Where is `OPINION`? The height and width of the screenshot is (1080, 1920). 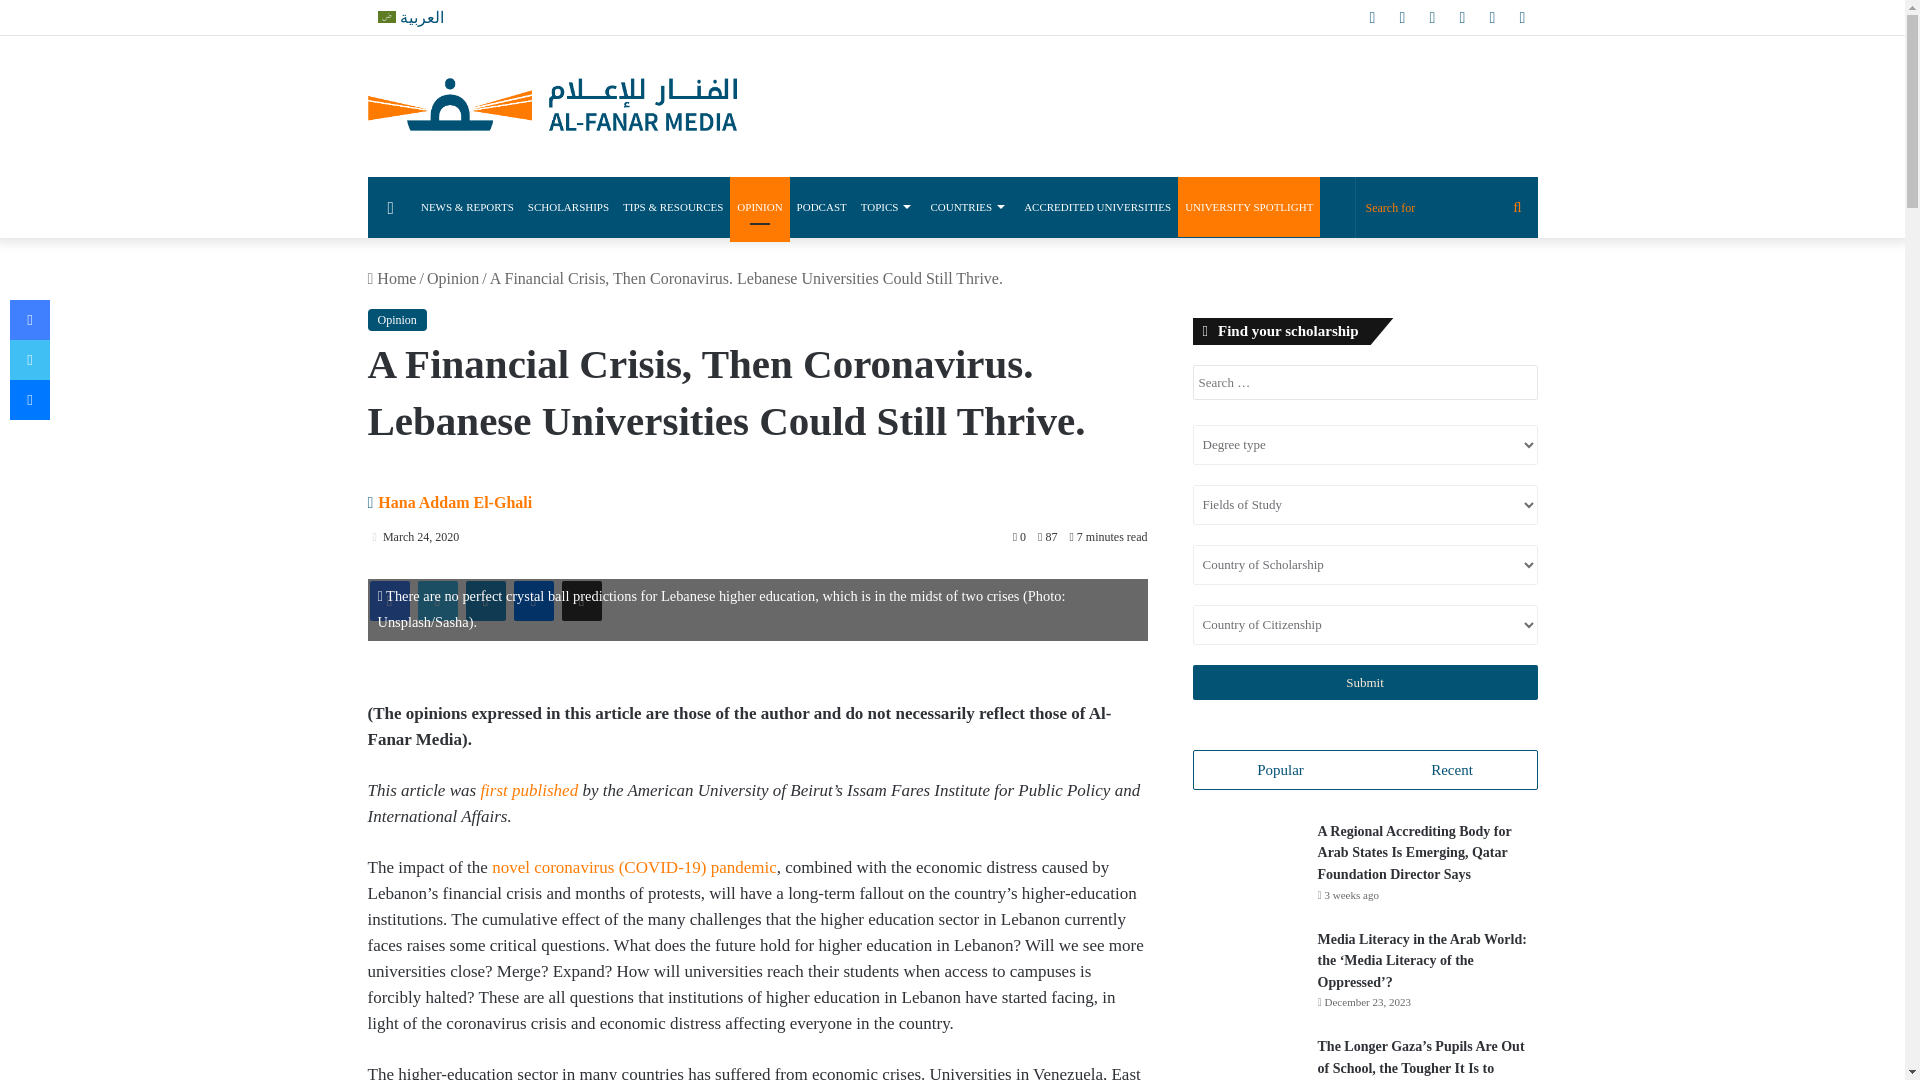
OPINION is located at coordinates (759, 206).